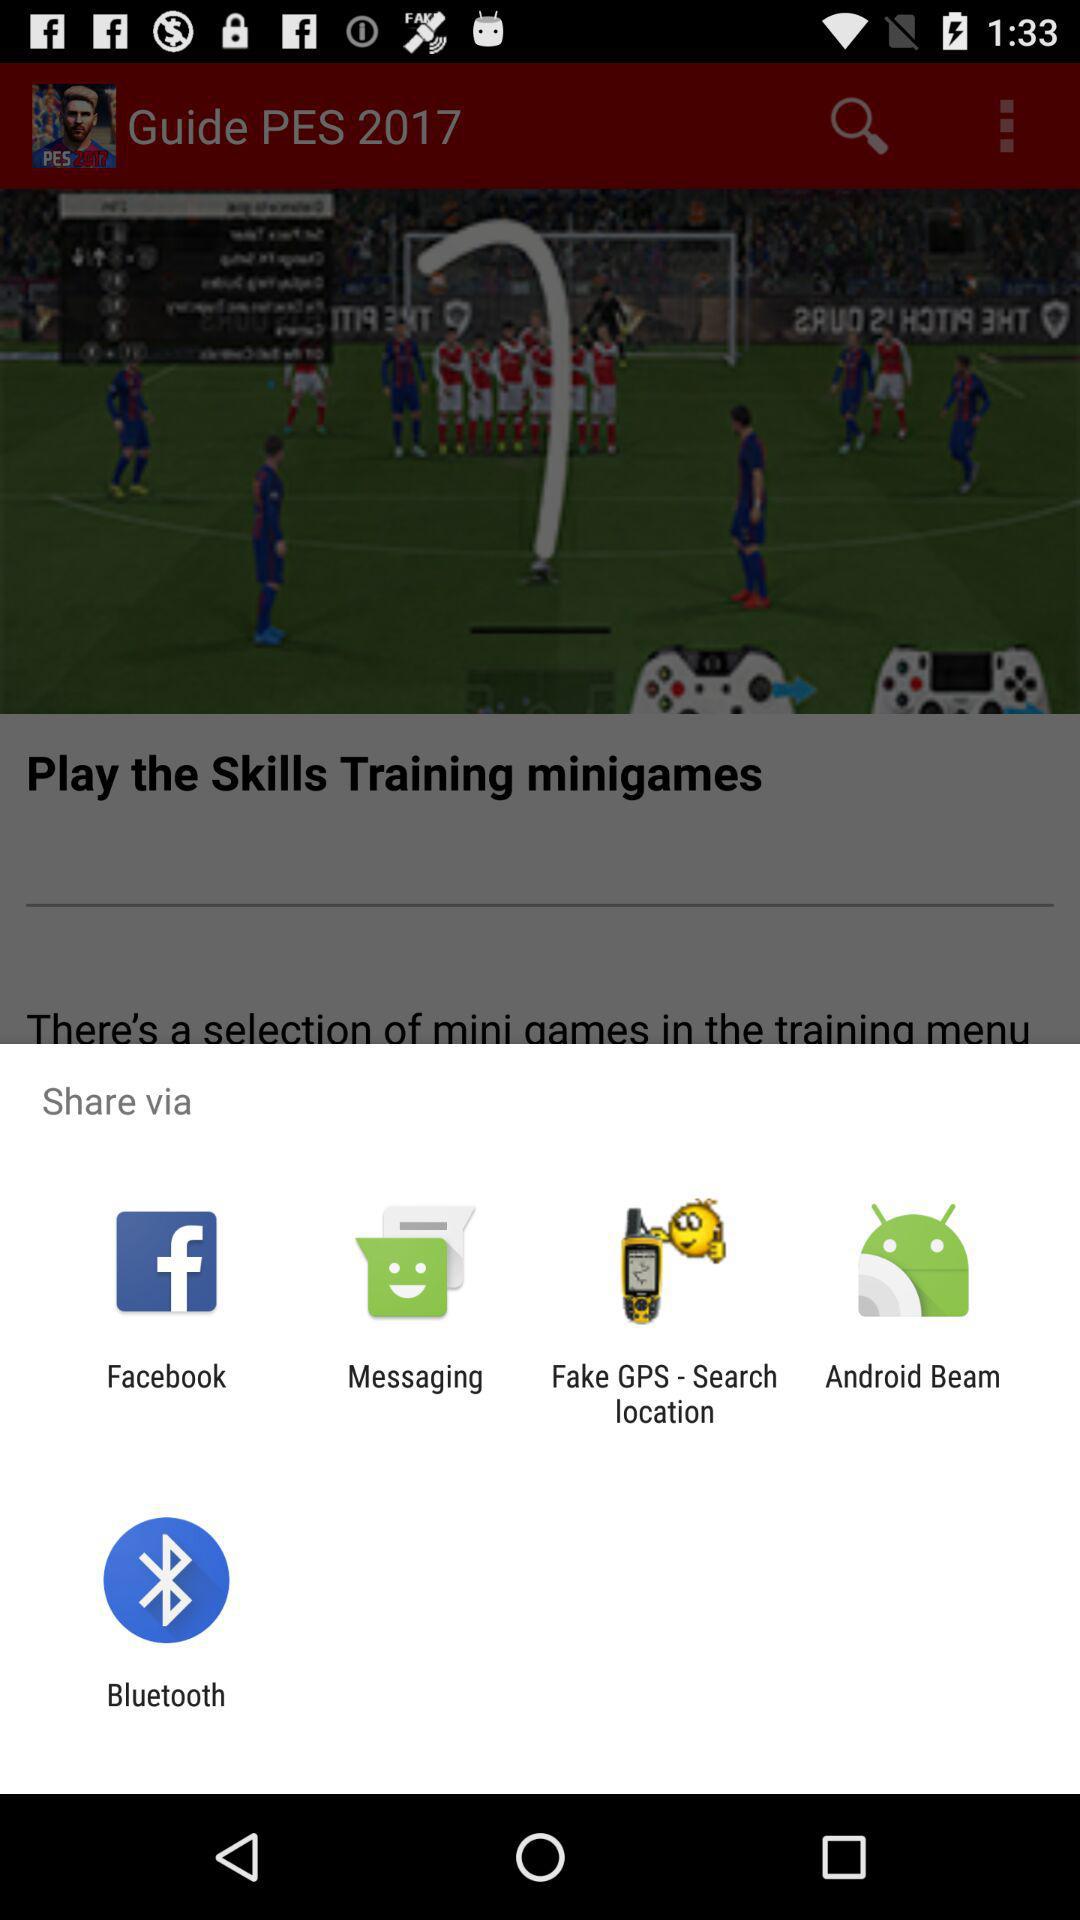 The width and height of the screenshot is (1080, 1920). I want to click on turn on the messaging icon, so click(415, 1393).